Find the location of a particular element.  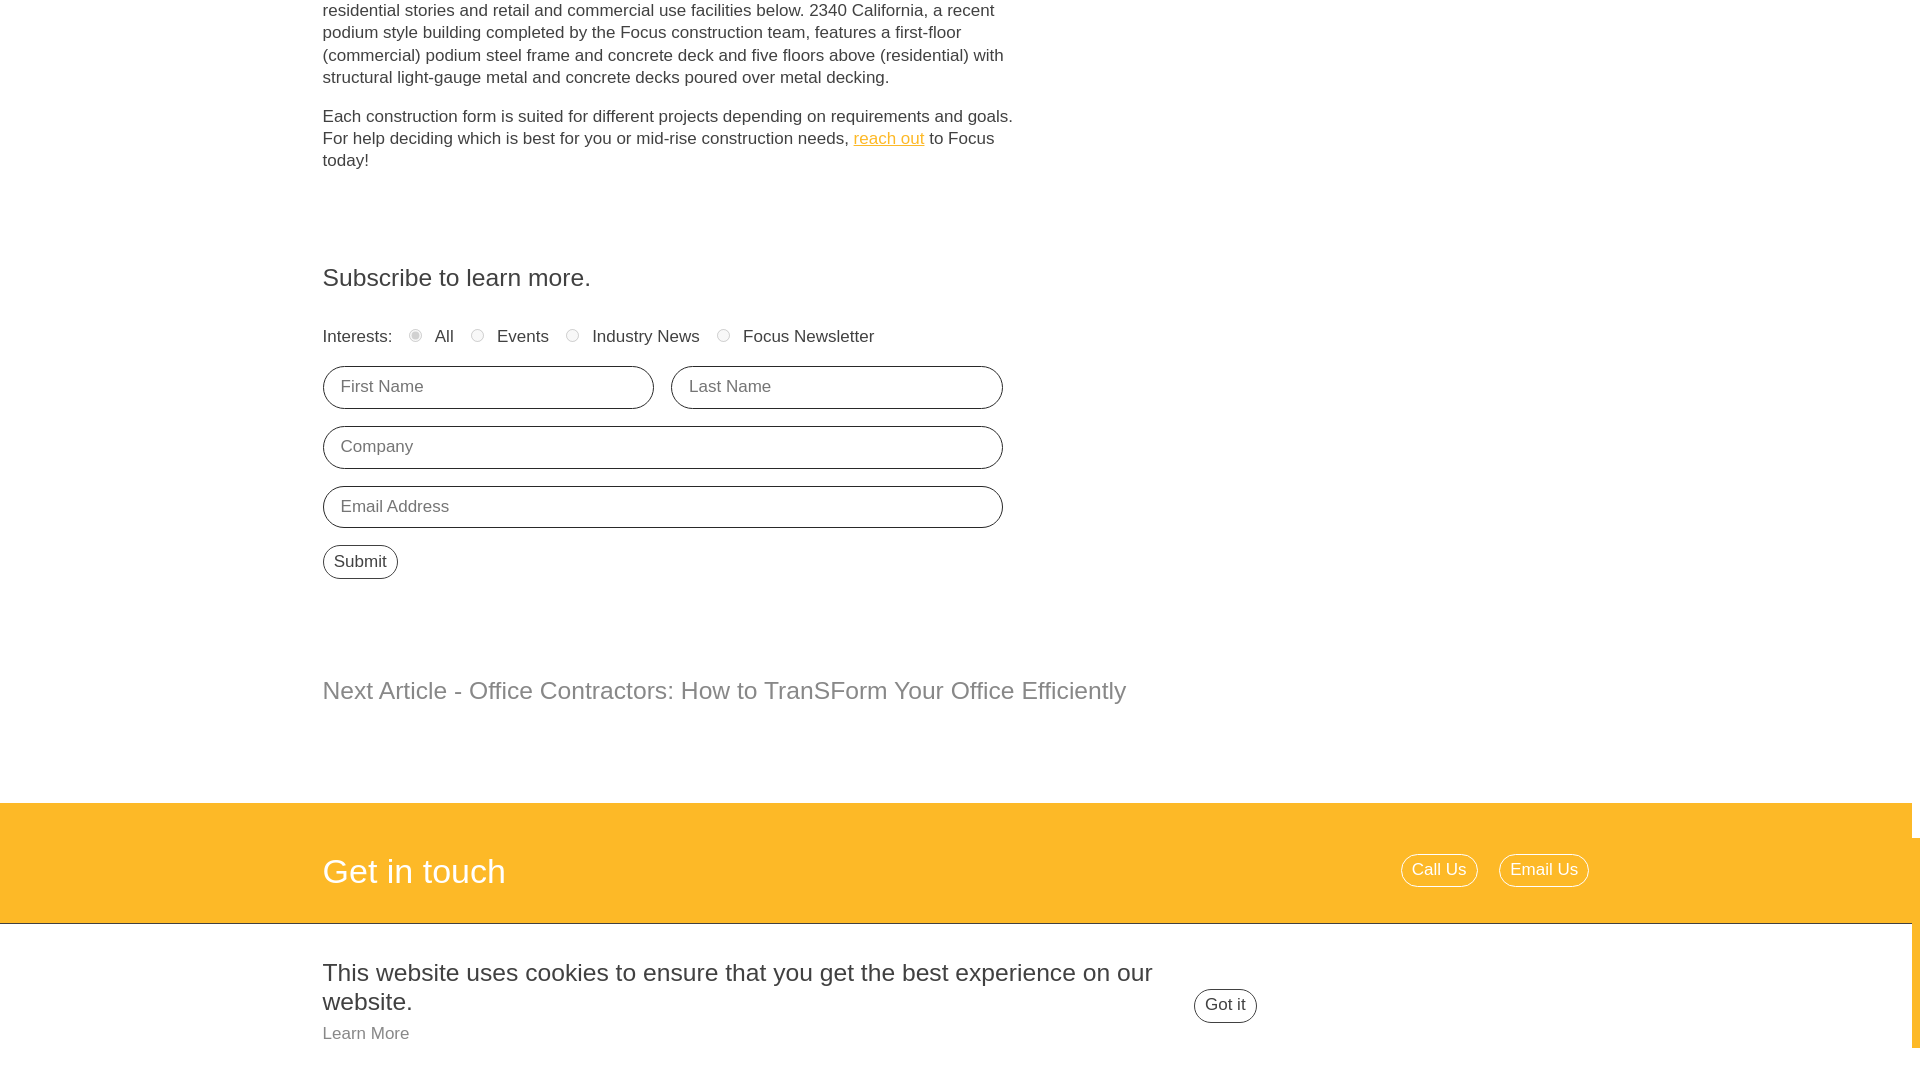

All is located at coordinates (415, 336).